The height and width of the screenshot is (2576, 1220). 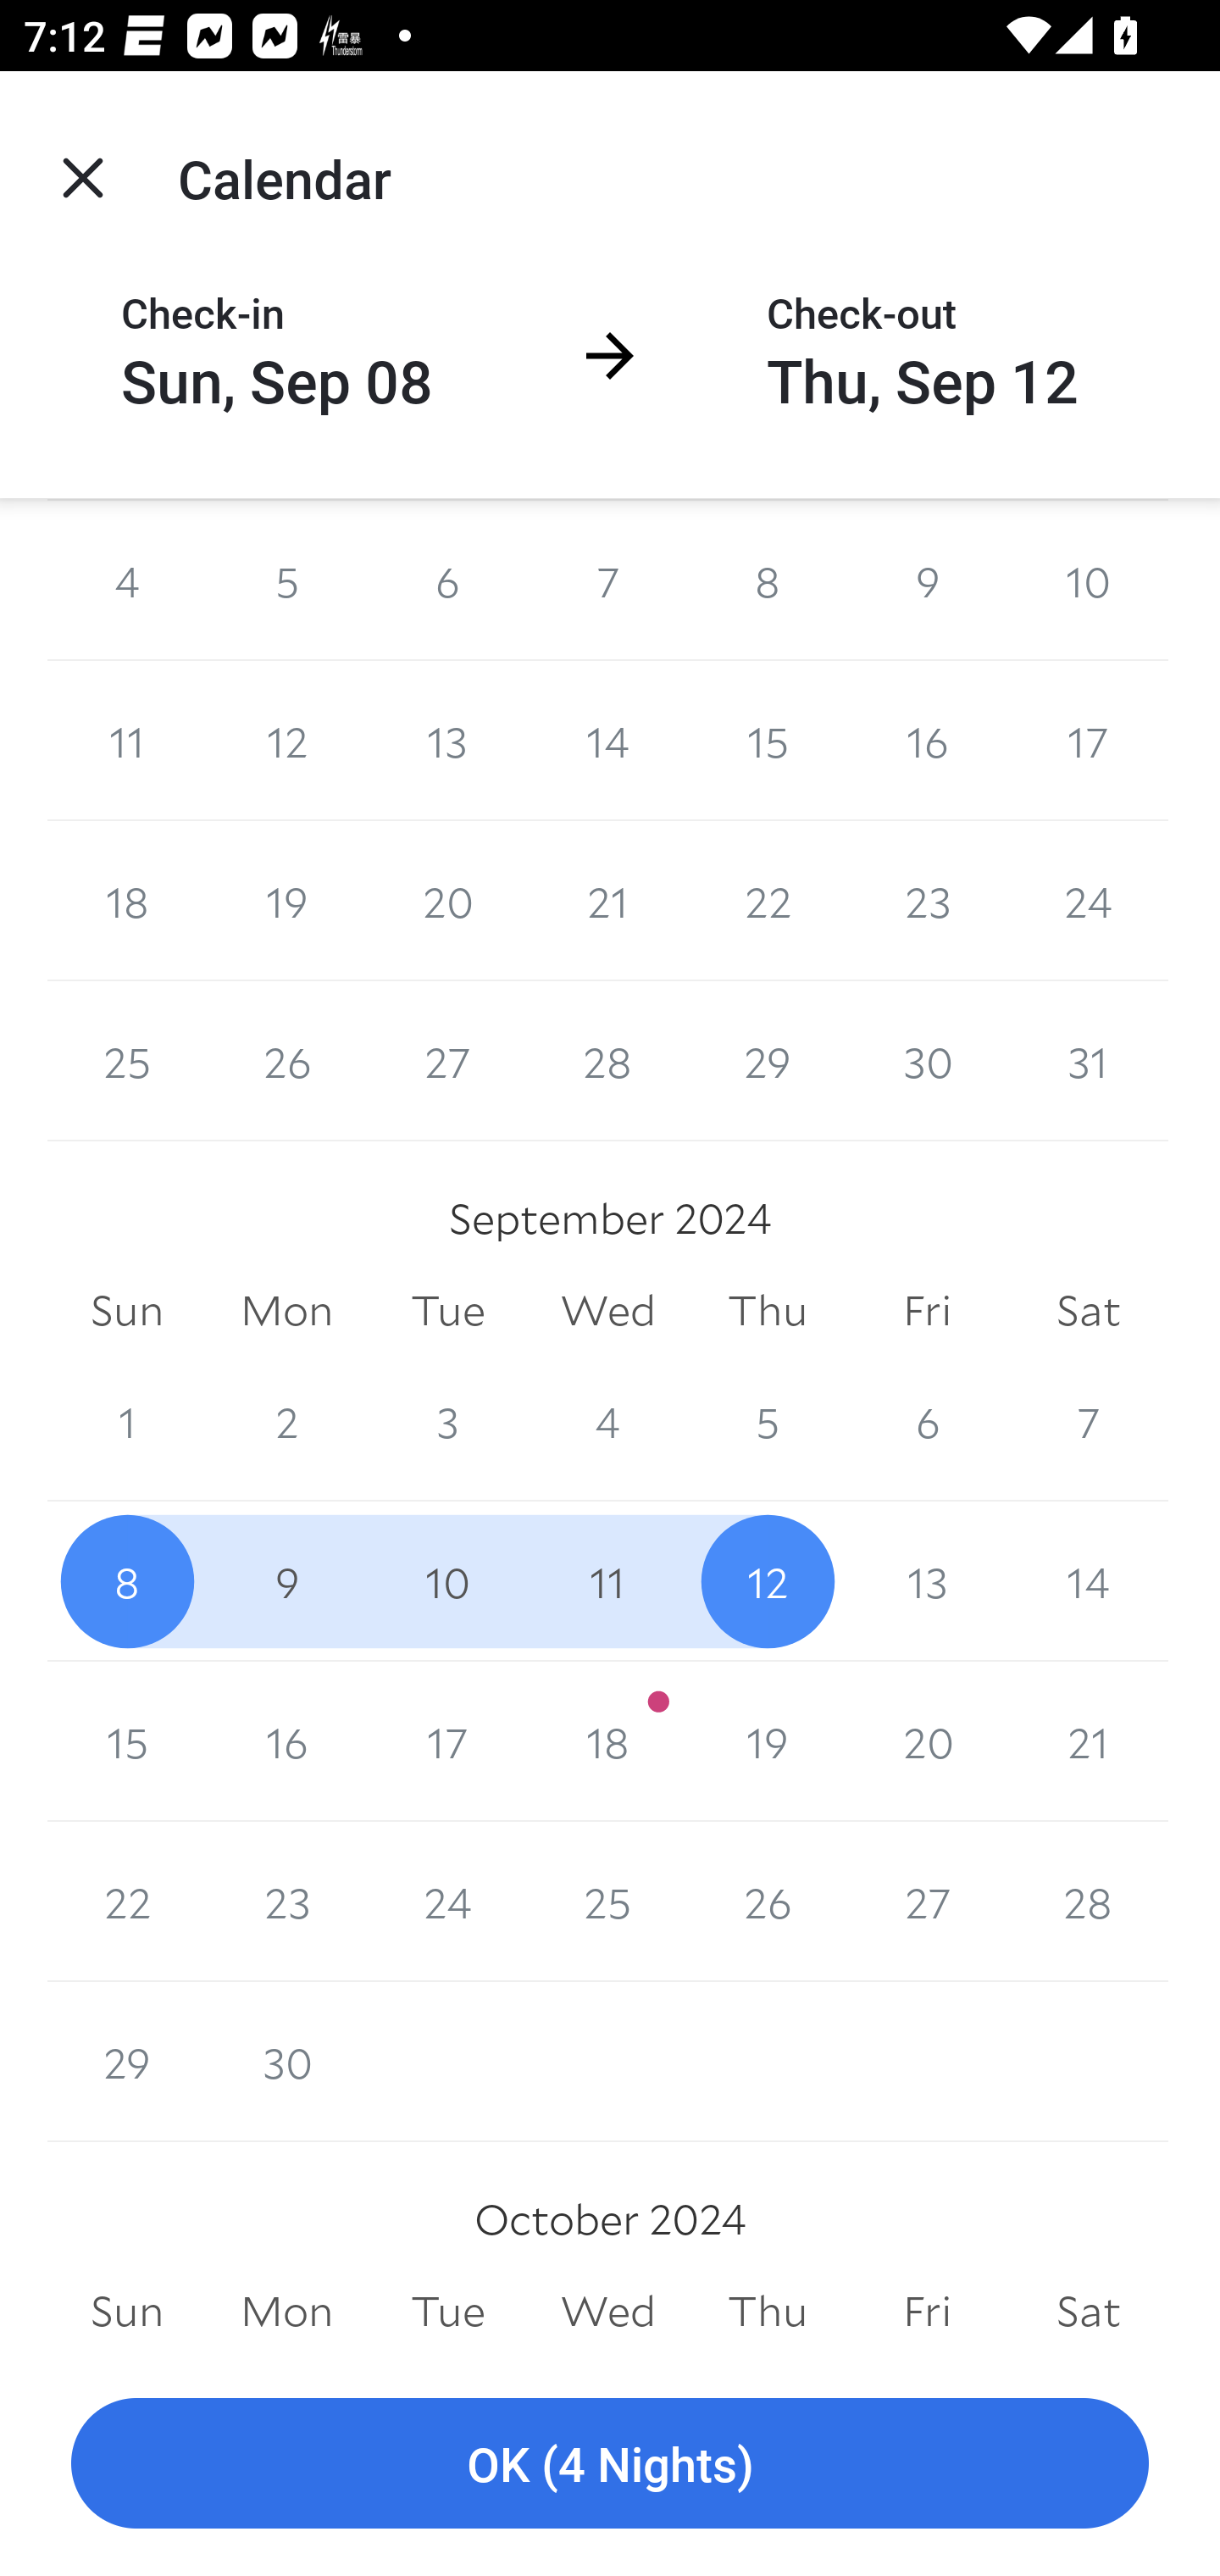 I want to click on 11 11 September 2024, so click(x=608, y=1581).